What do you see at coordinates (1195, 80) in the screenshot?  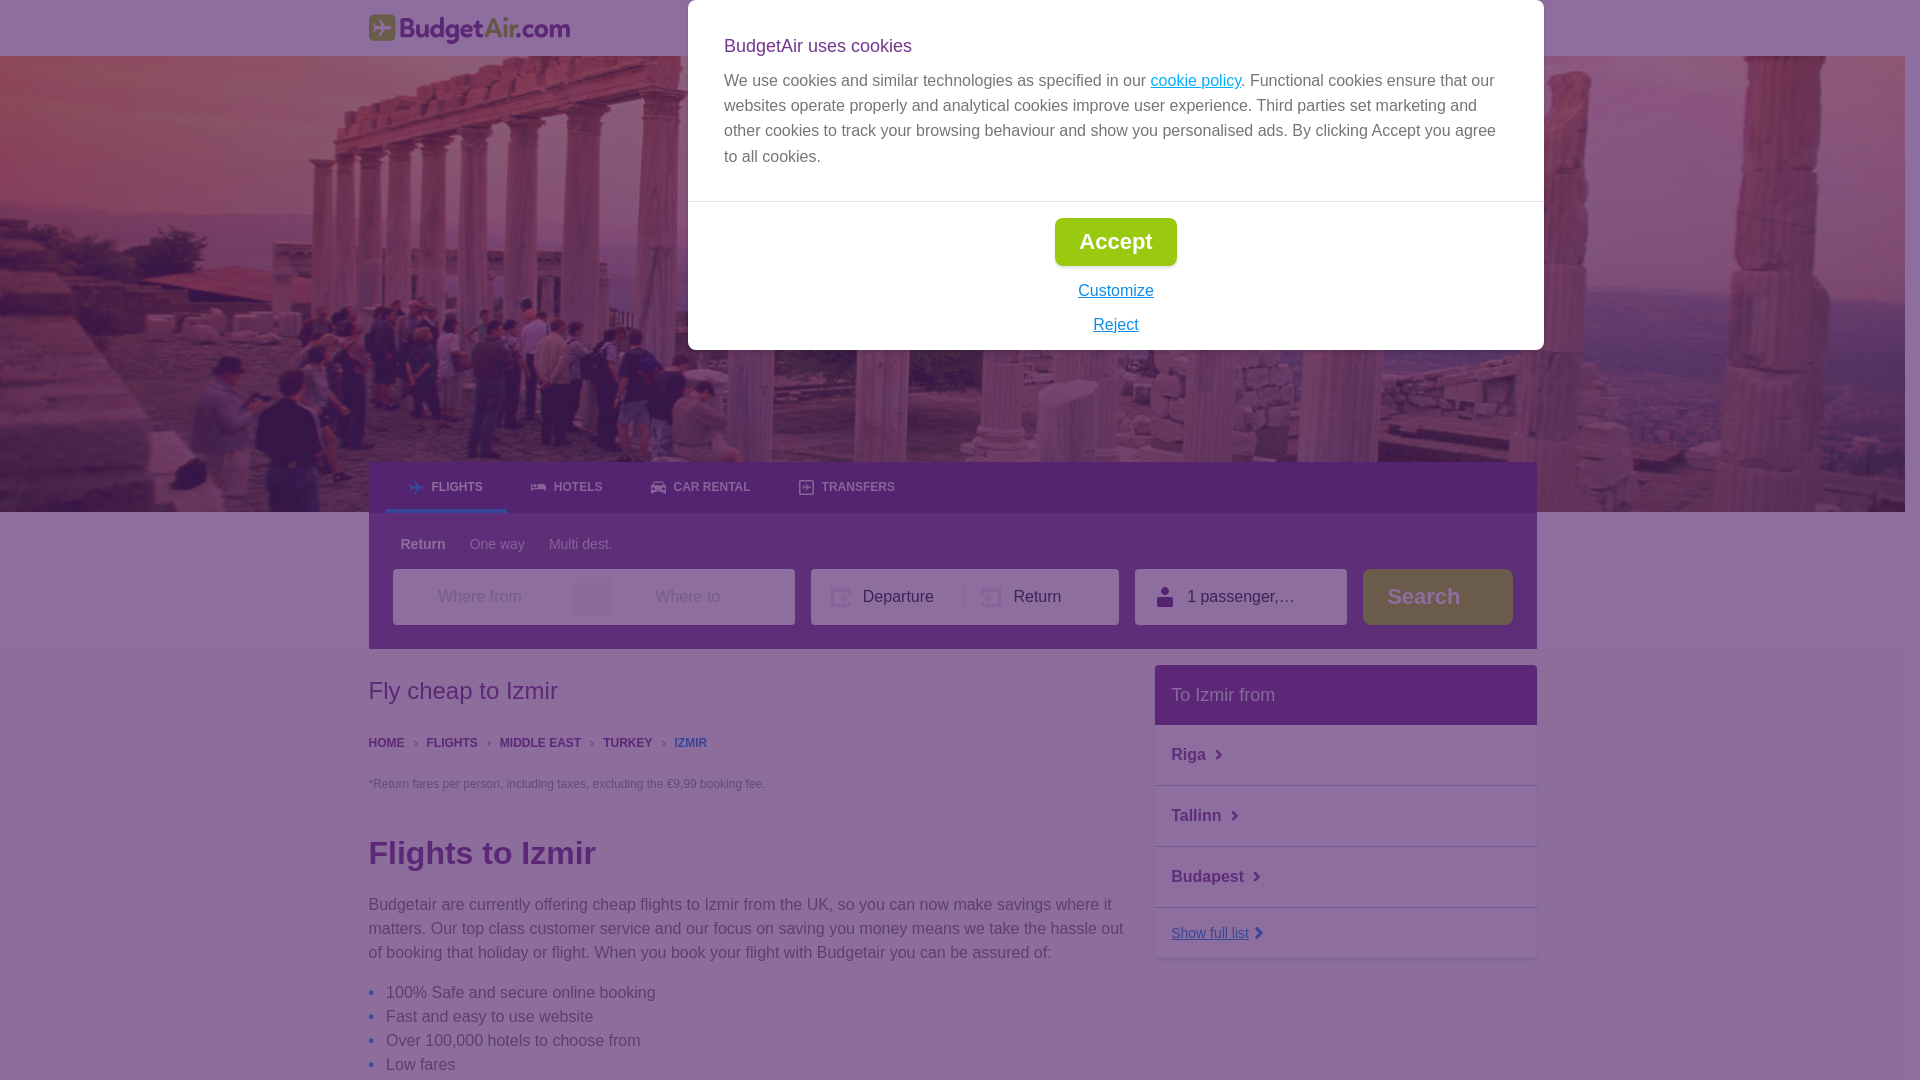 I see `cookie policy` at bounding box center [1195, 80].